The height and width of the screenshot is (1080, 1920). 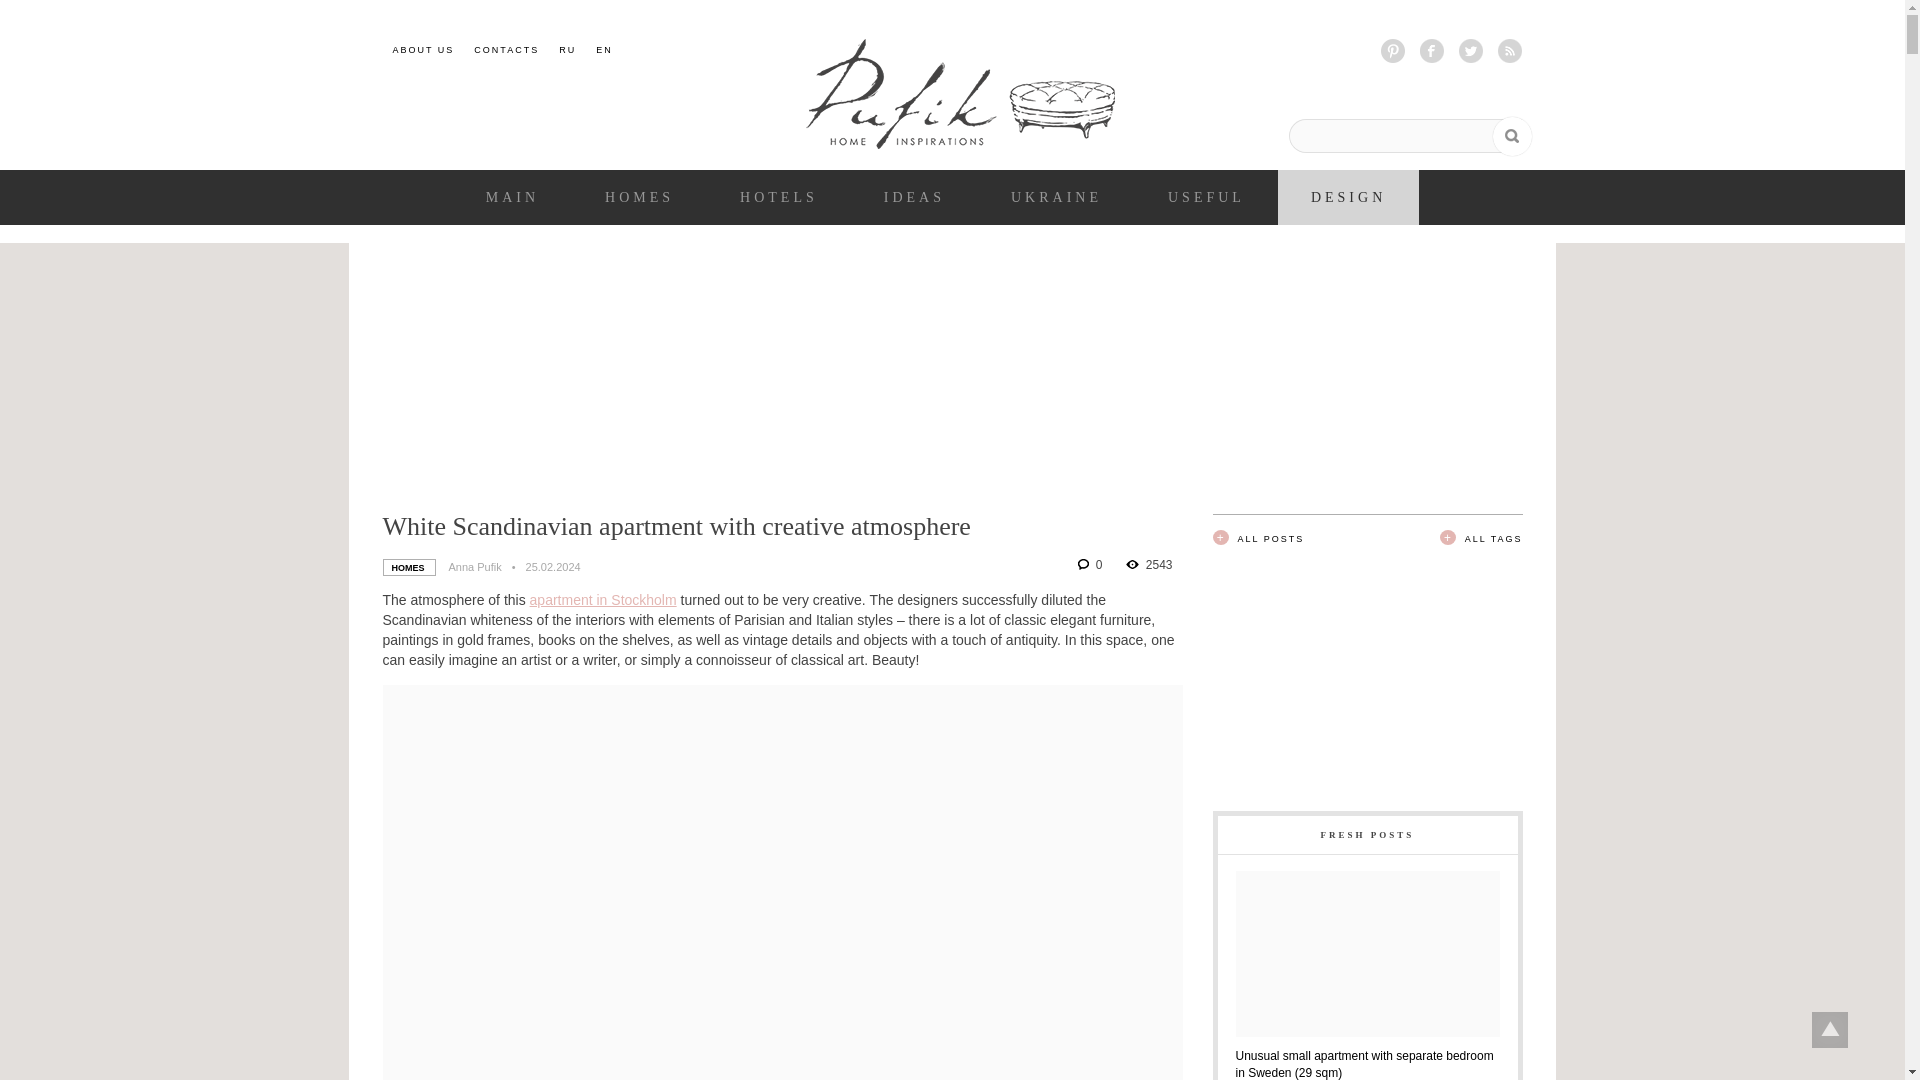 I want to click on RU, so click(x=567, y=50).